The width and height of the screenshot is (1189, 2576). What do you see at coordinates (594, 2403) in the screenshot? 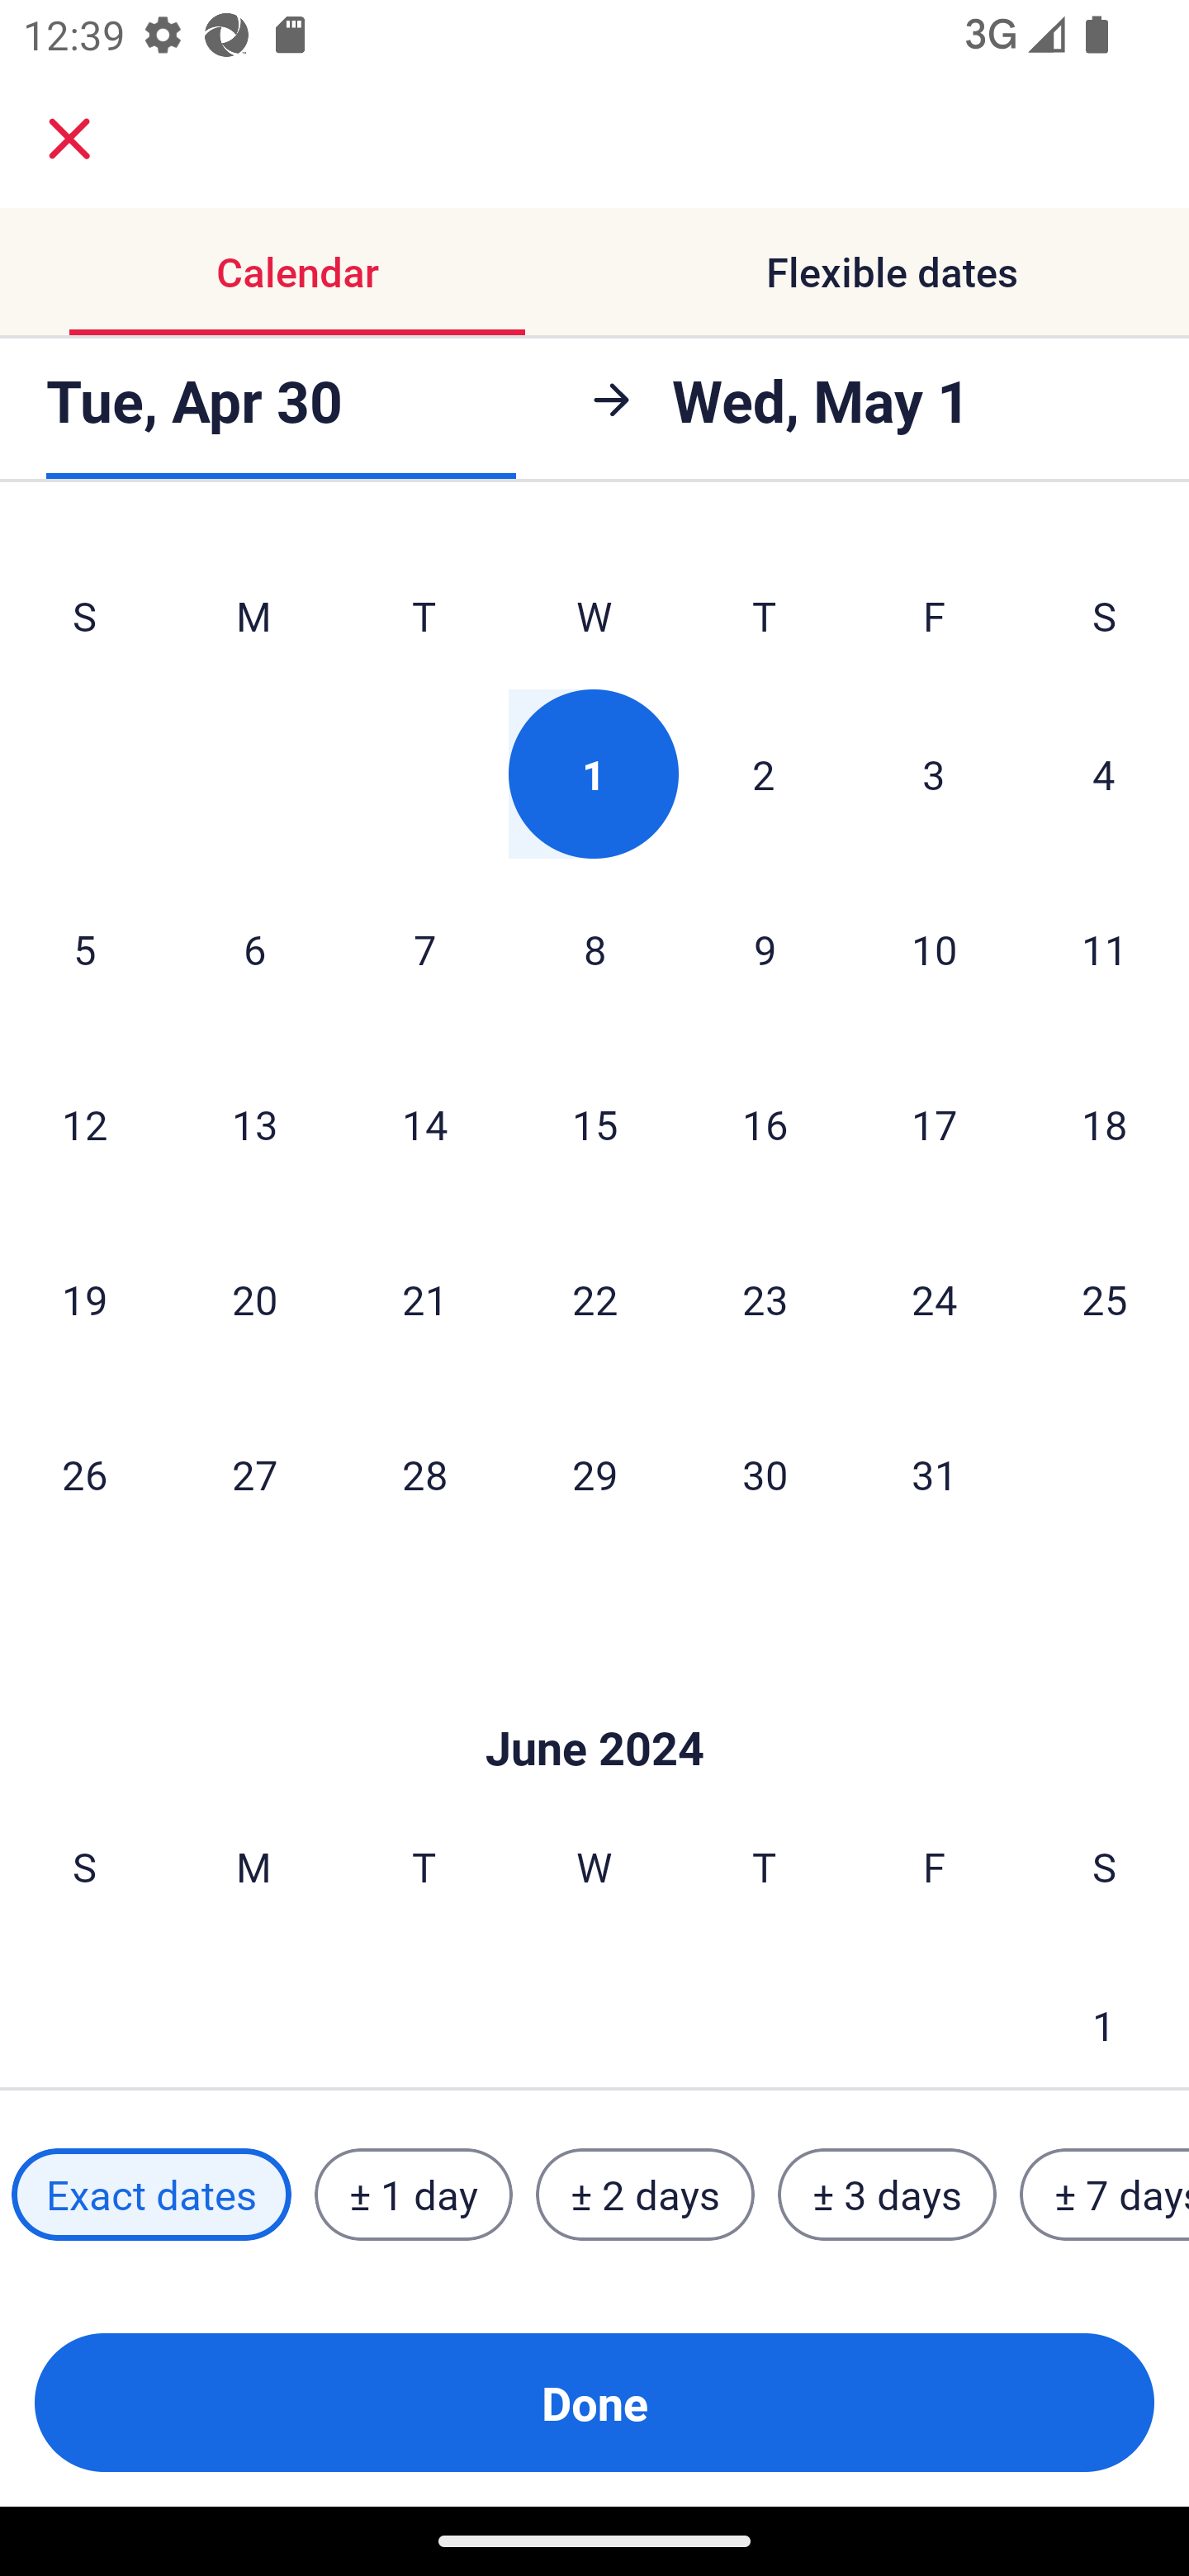
I see `Done` at bounding box center [594, 2403].